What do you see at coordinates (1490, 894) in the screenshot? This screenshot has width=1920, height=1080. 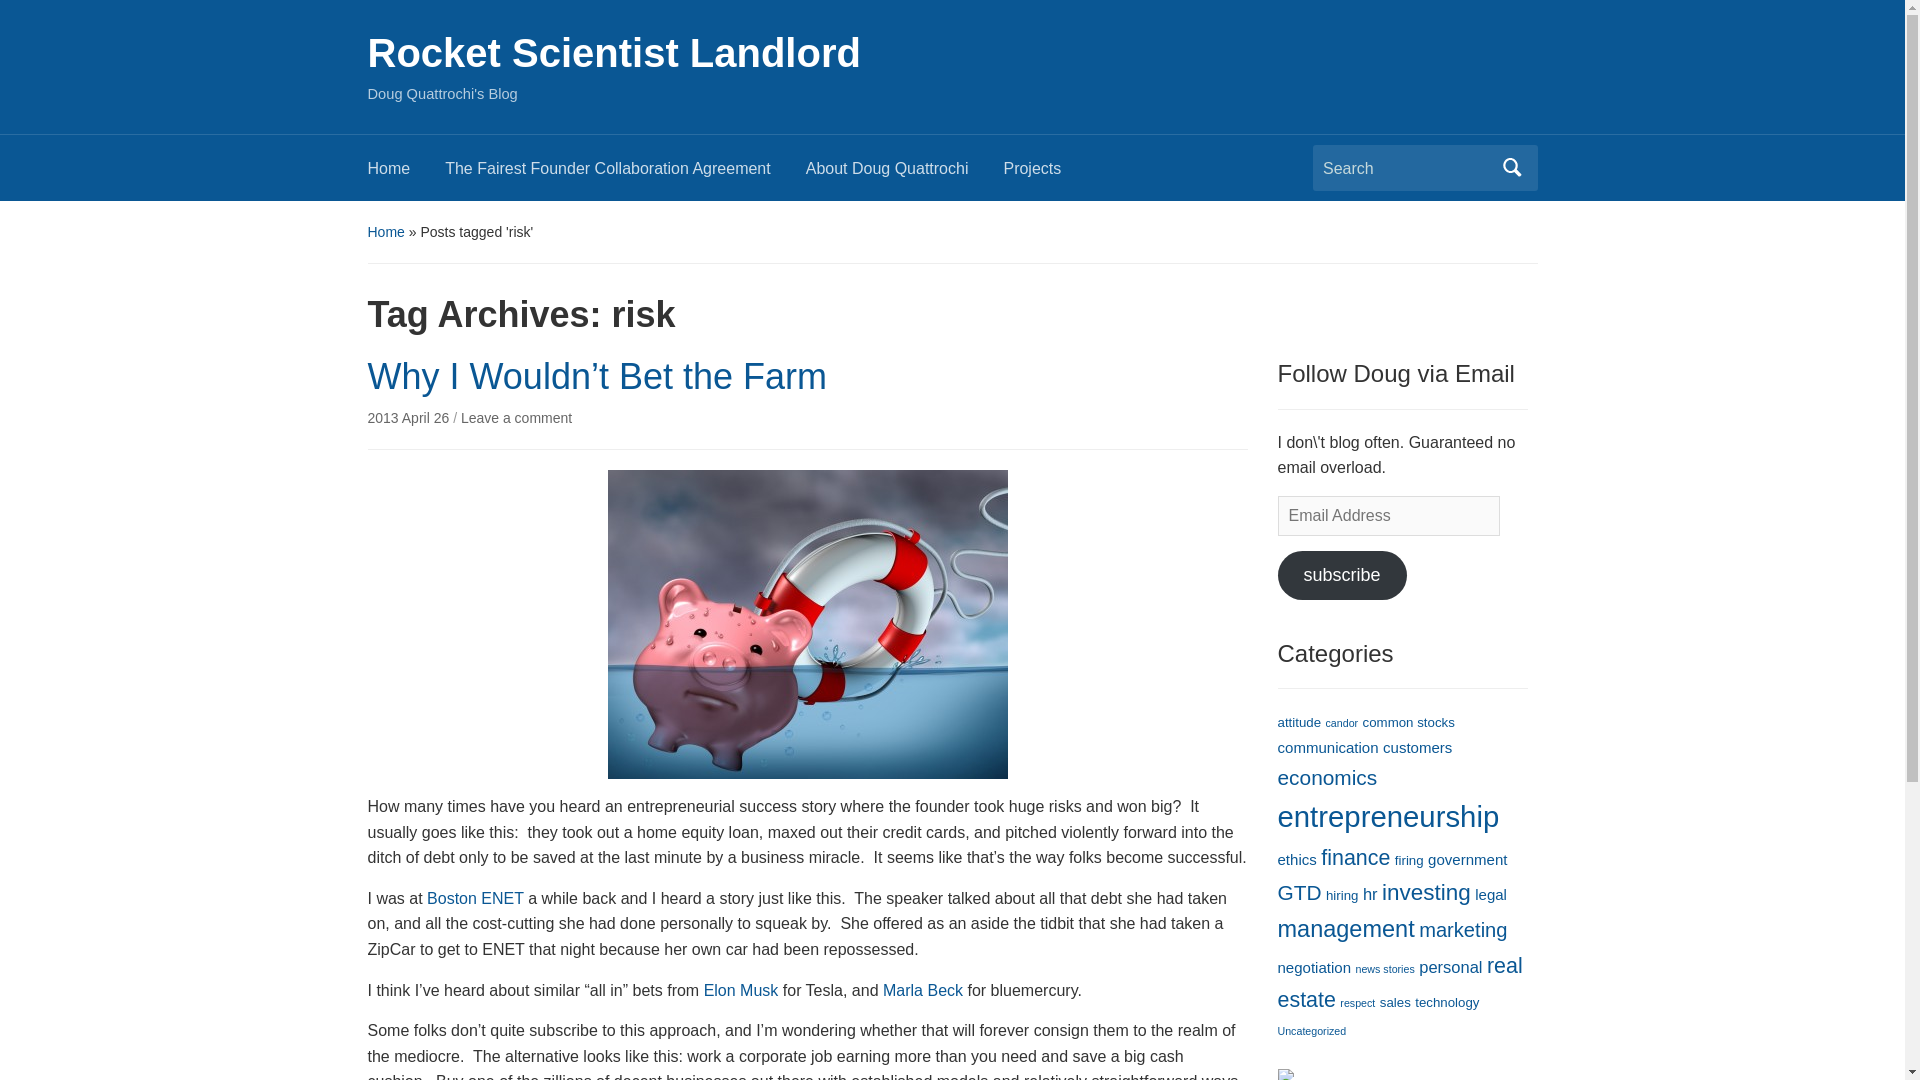 I see `legal` at bounding box center [1490, 894].